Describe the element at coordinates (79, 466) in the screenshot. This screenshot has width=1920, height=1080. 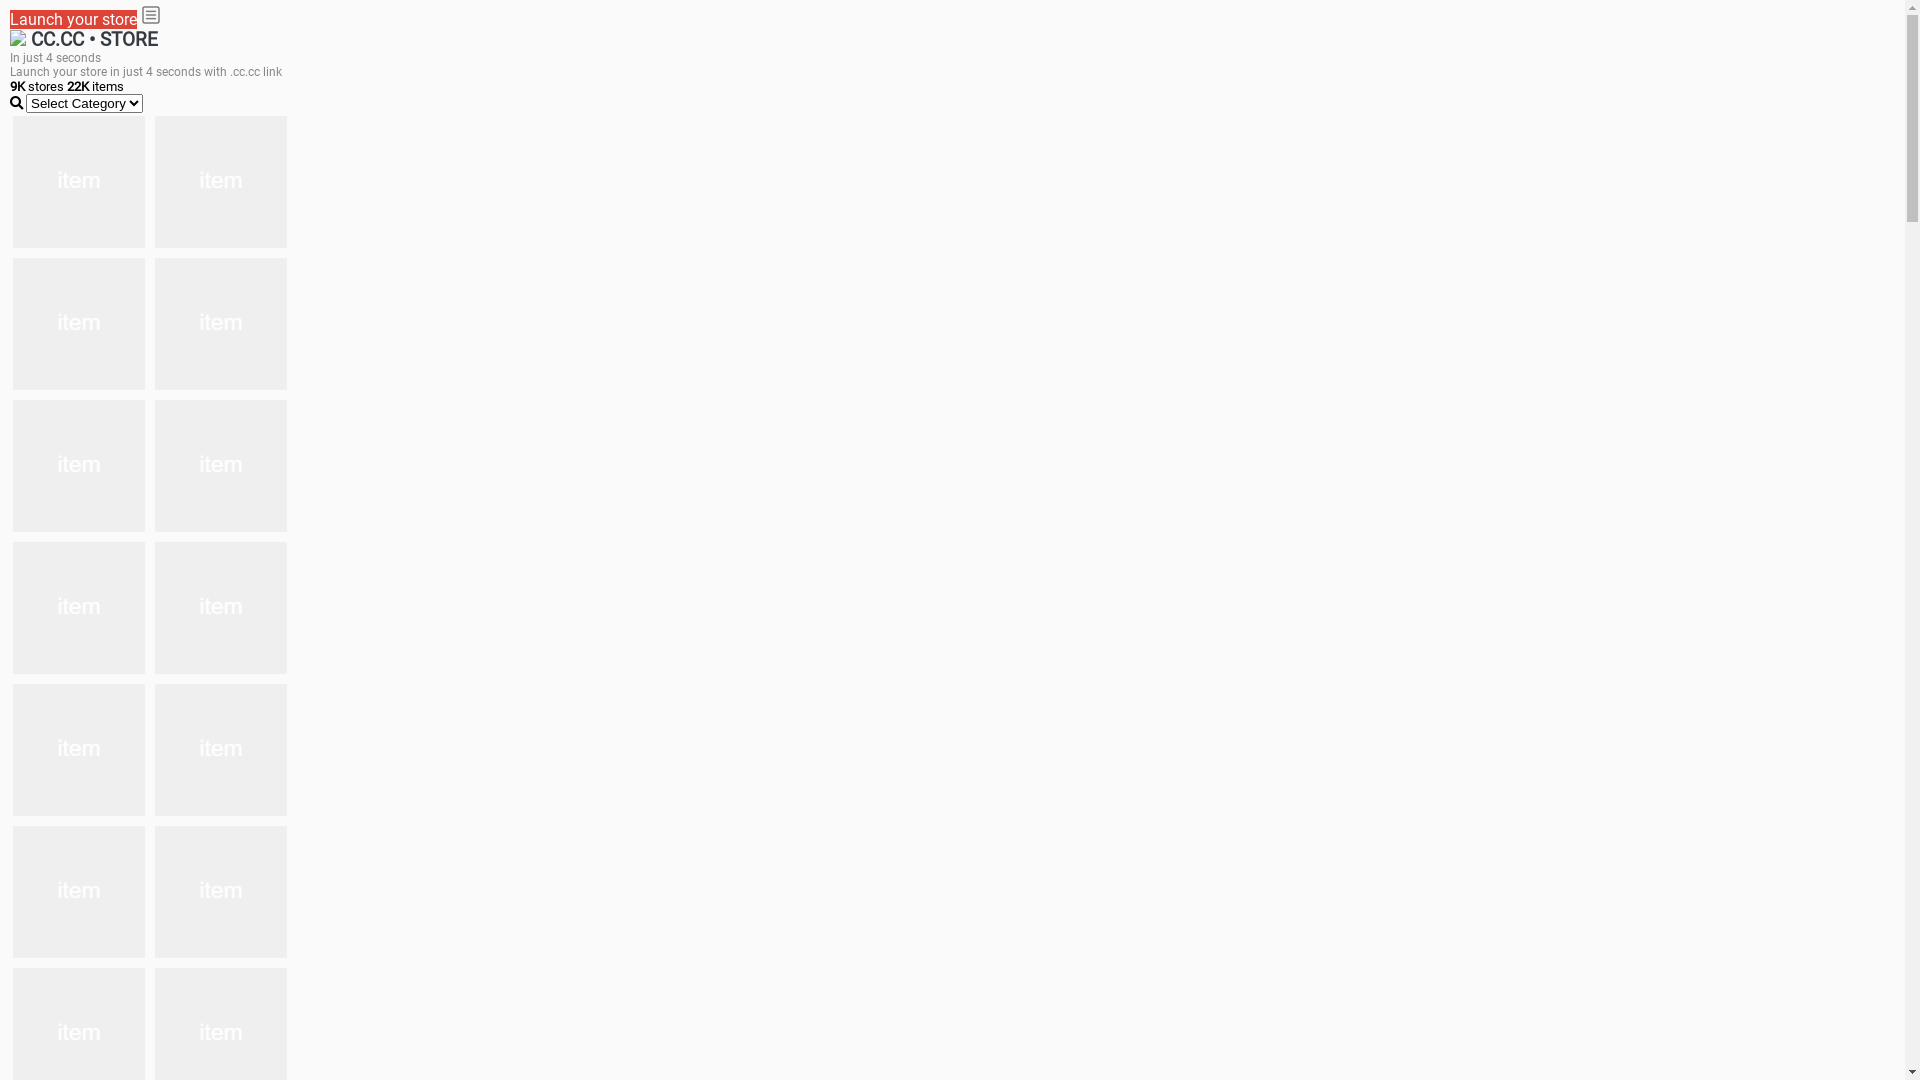
I see `Things we need` at that location.